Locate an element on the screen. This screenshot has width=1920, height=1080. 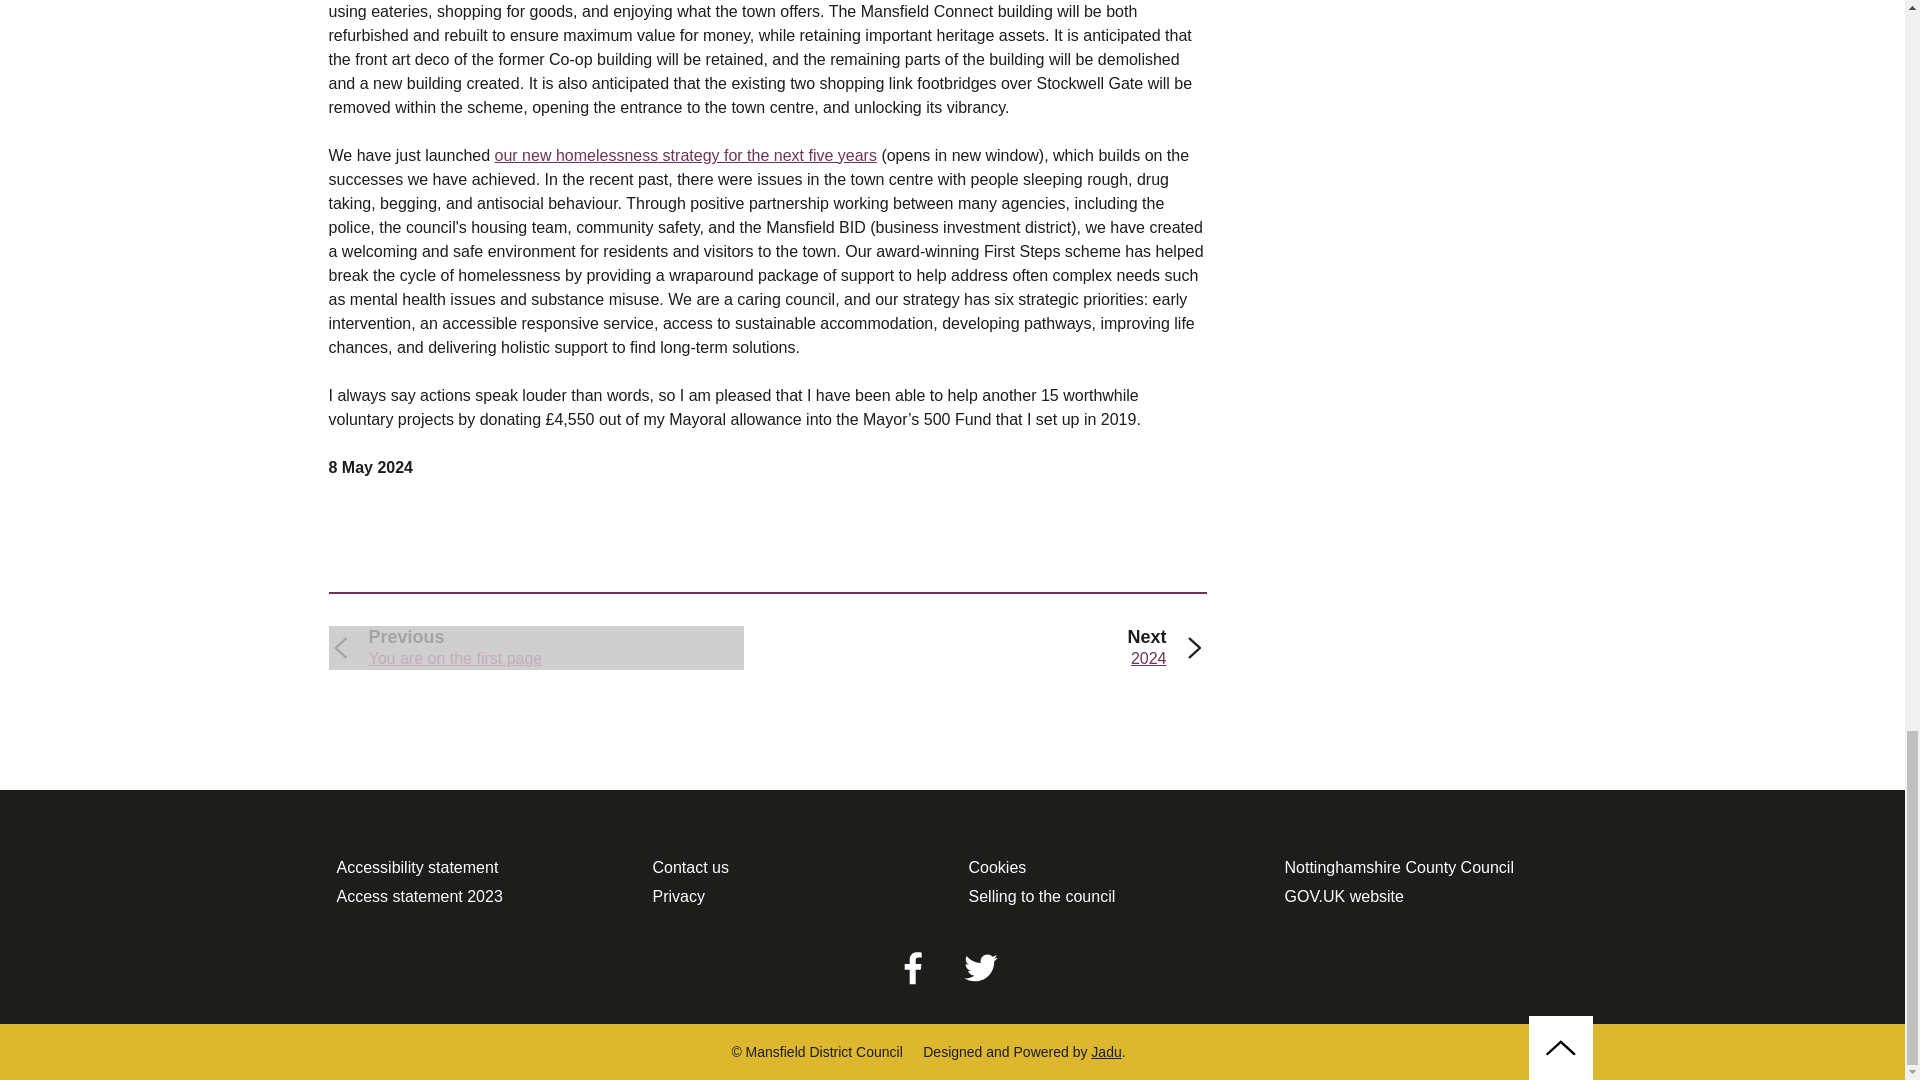
Facebook is located at coordinates (912, 967).